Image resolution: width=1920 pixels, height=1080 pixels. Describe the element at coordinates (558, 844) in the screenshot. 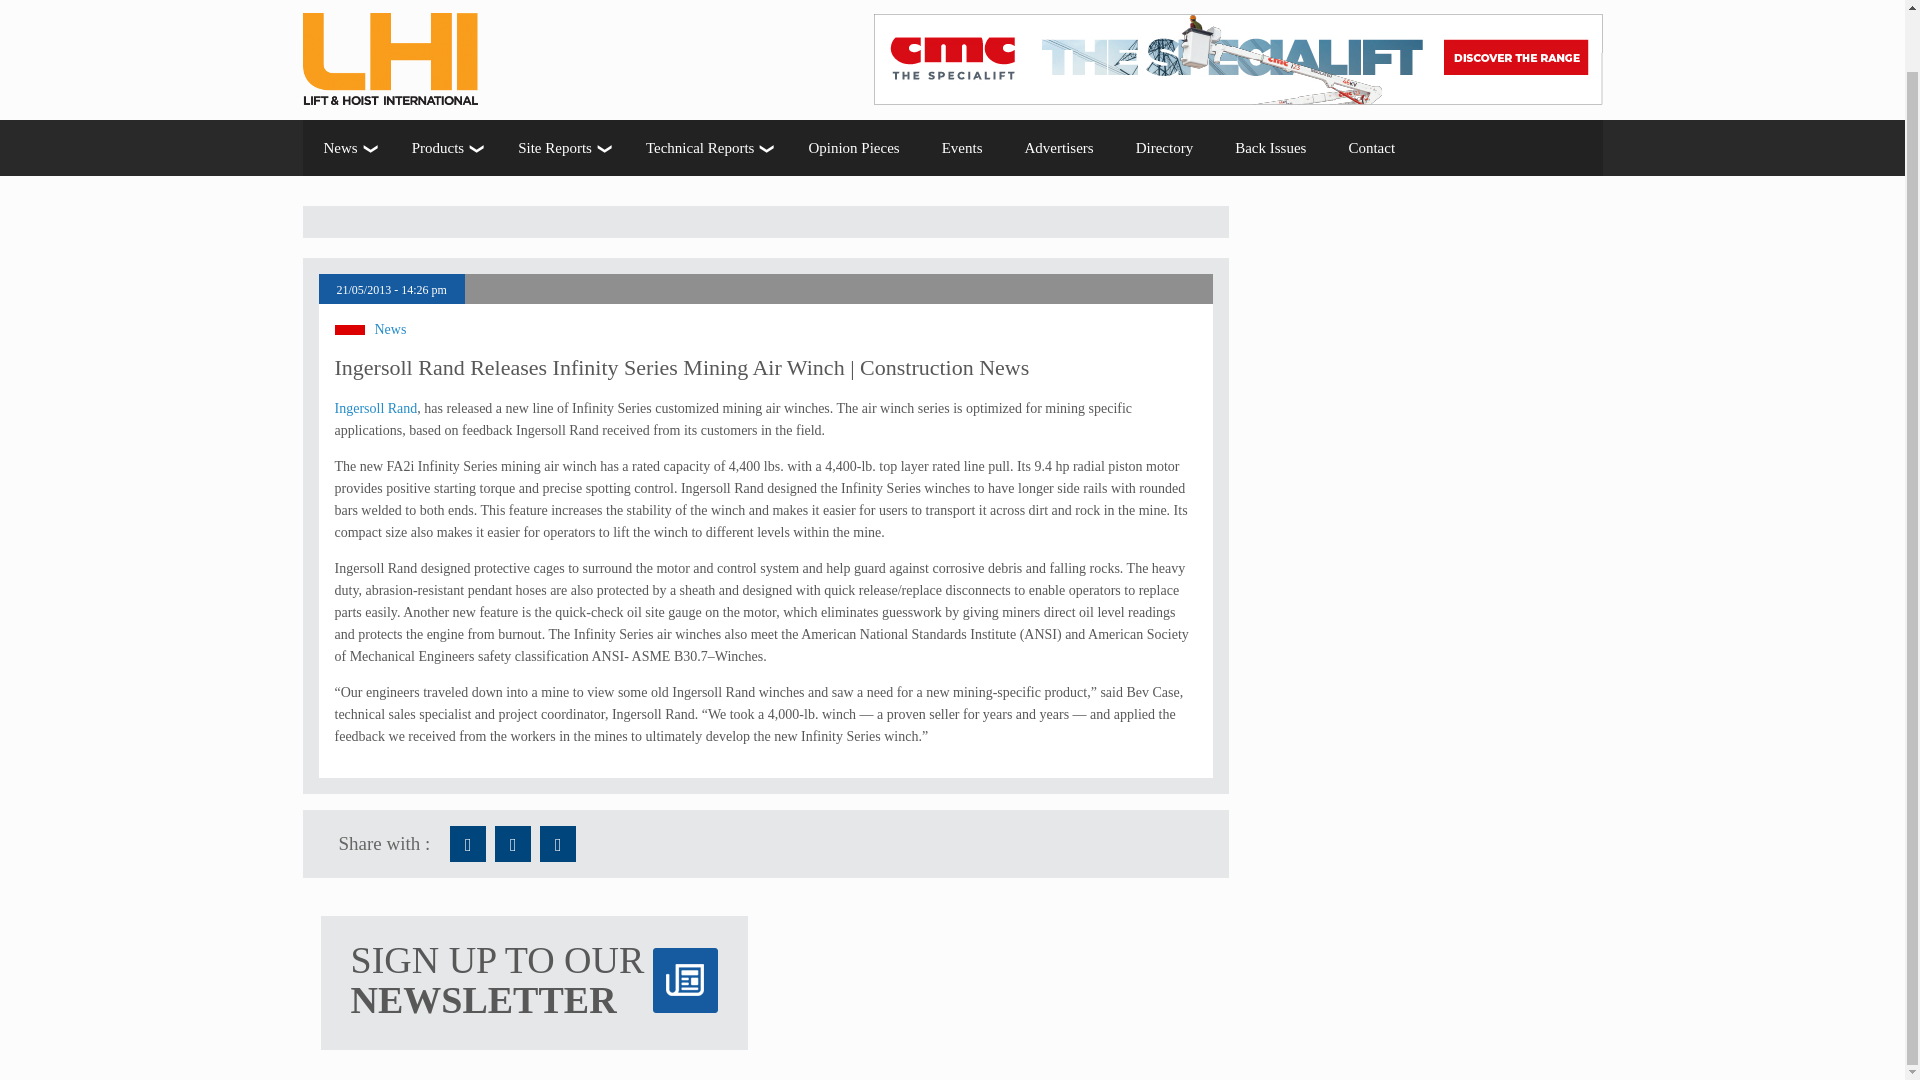

I see `Lift and Hoist Australia  LinkedIn` at that location.